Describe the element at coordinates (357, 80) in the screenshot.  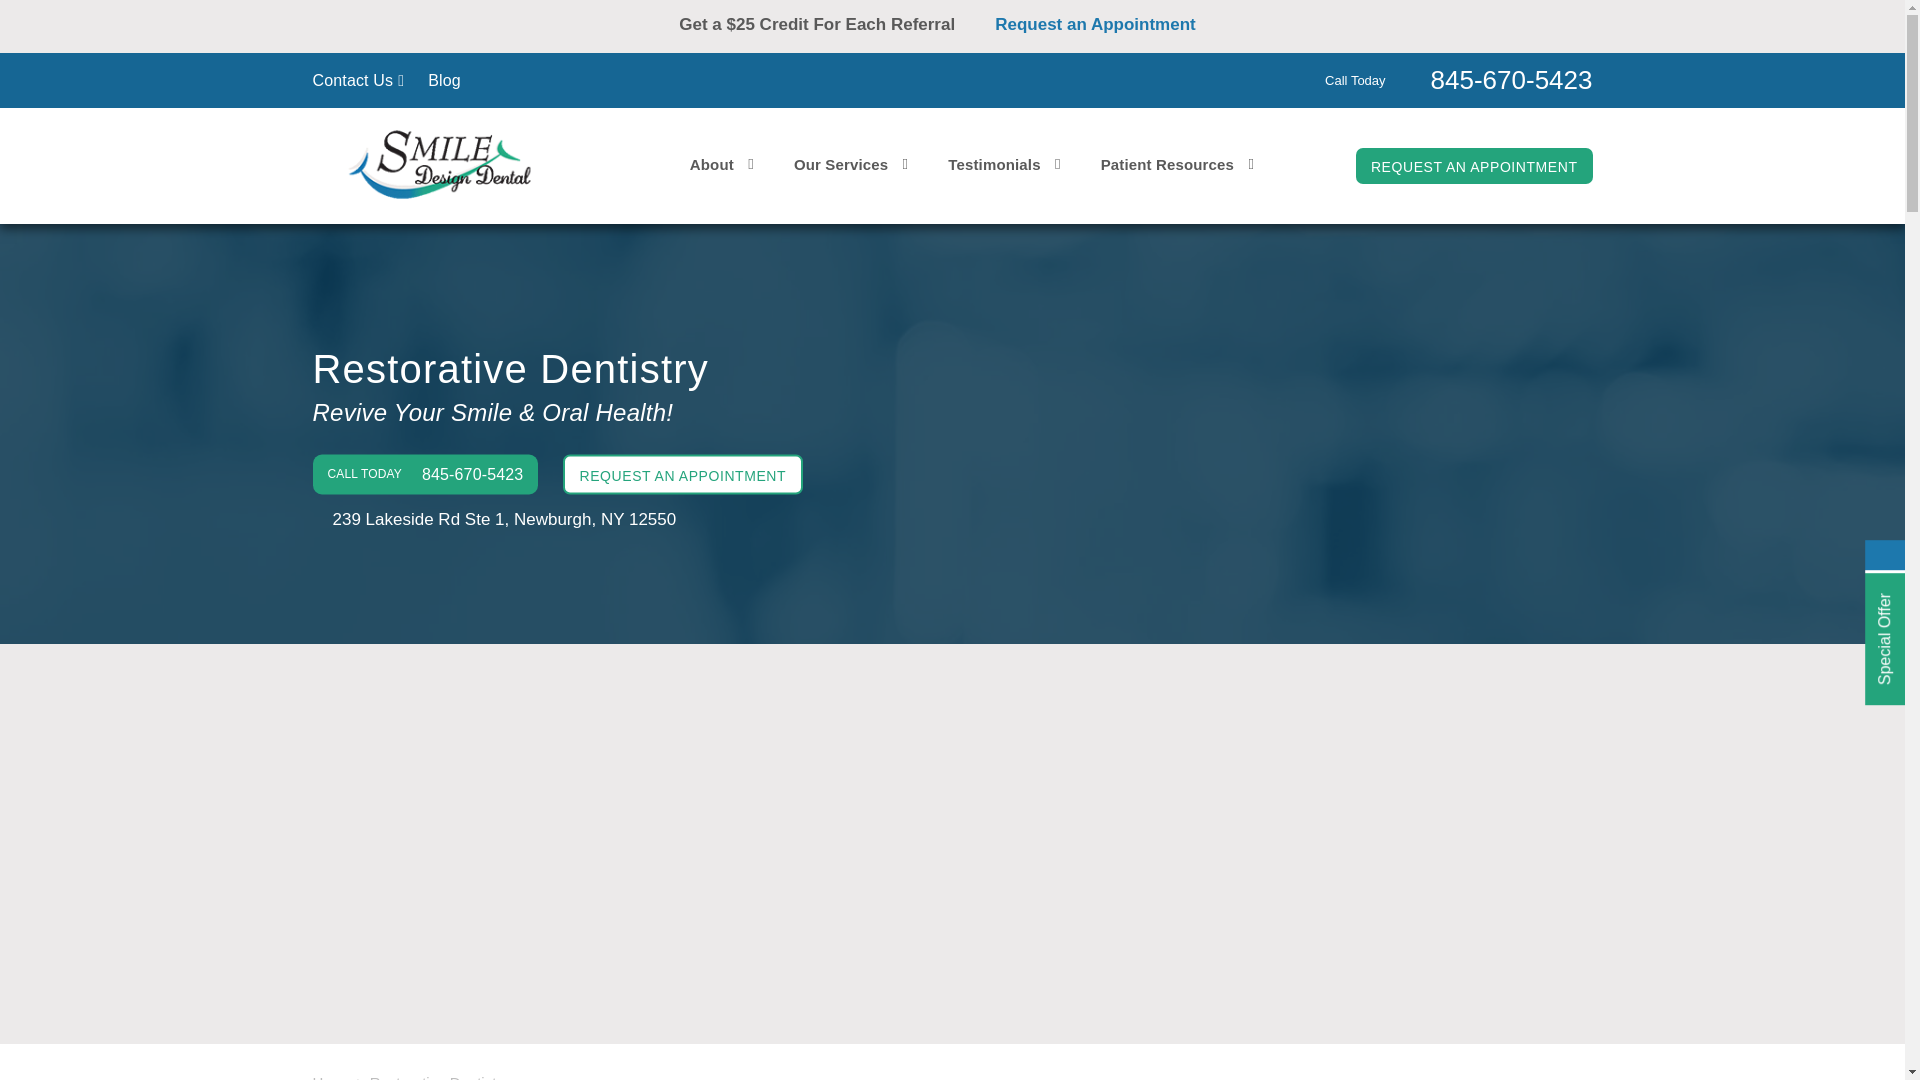
I see `Contact Us` at that location.